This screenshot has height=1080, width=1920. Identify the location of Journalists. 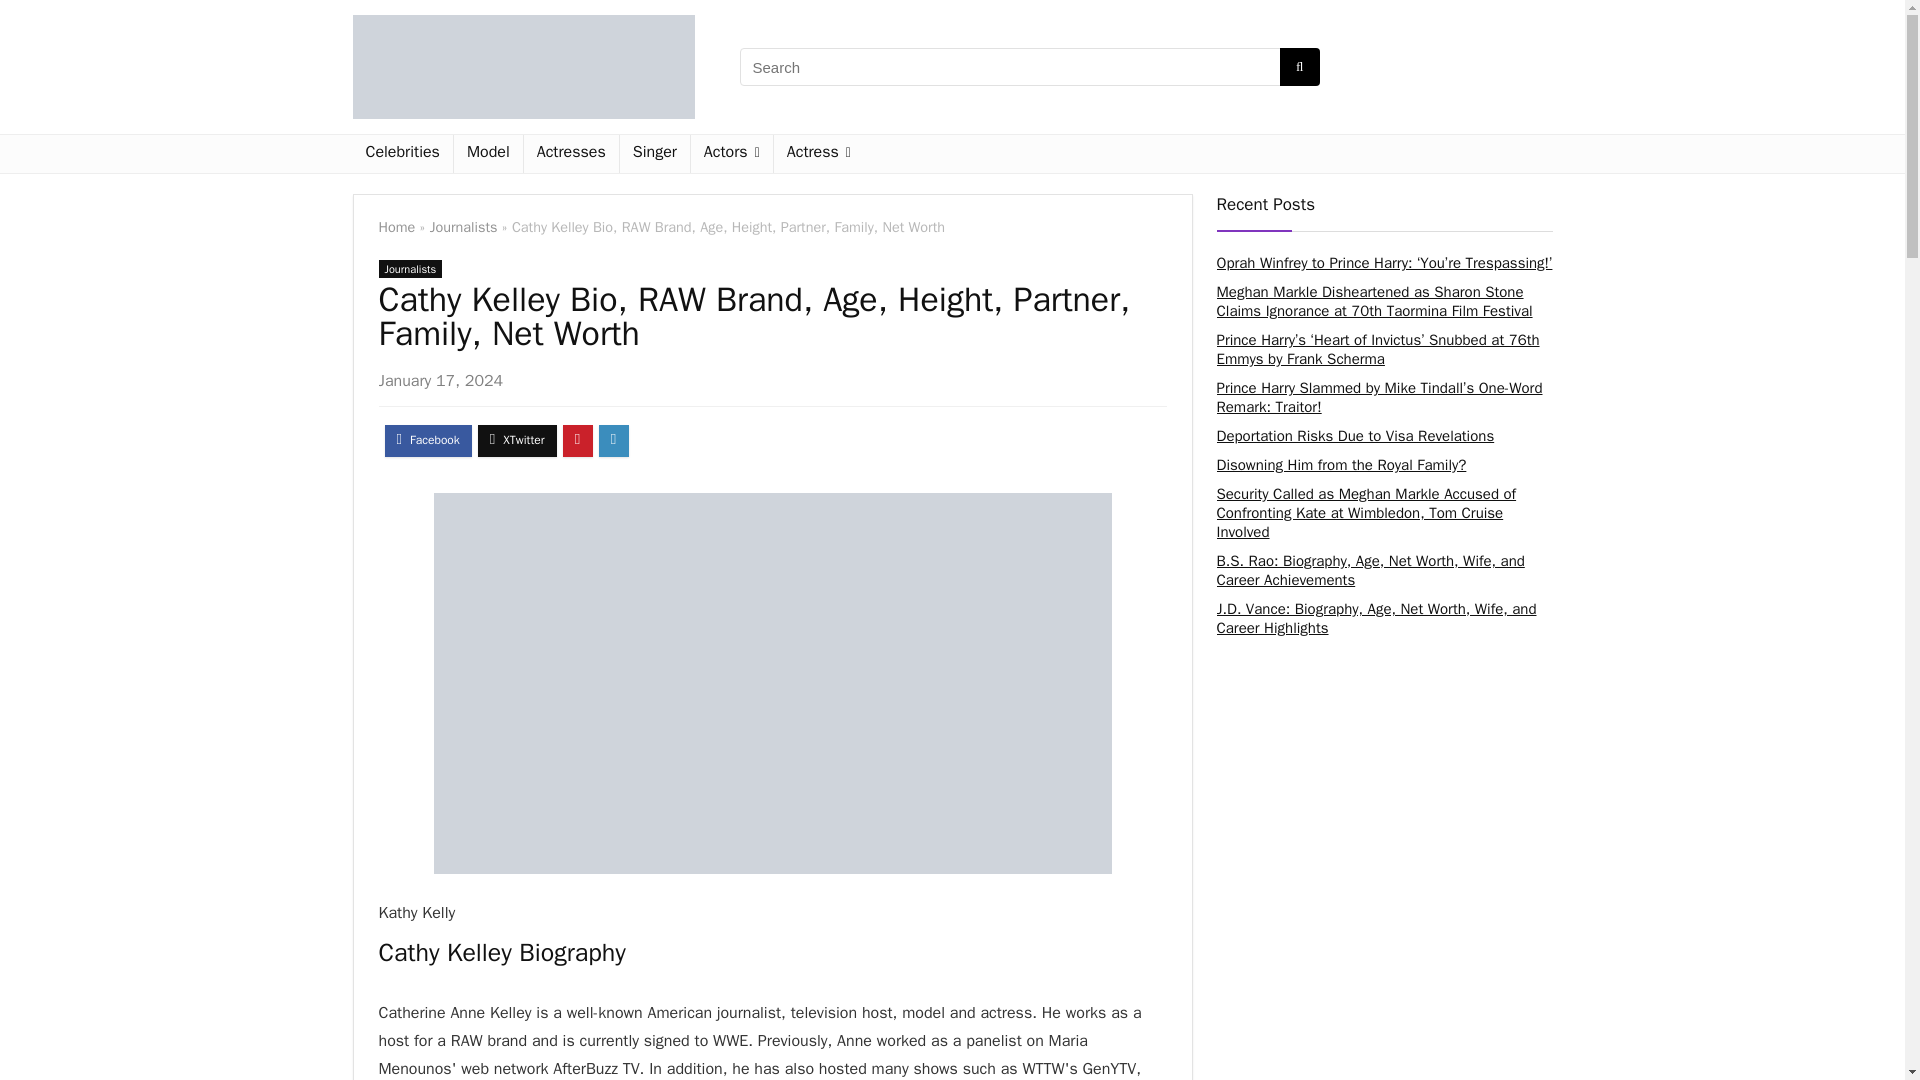
(410, 268).